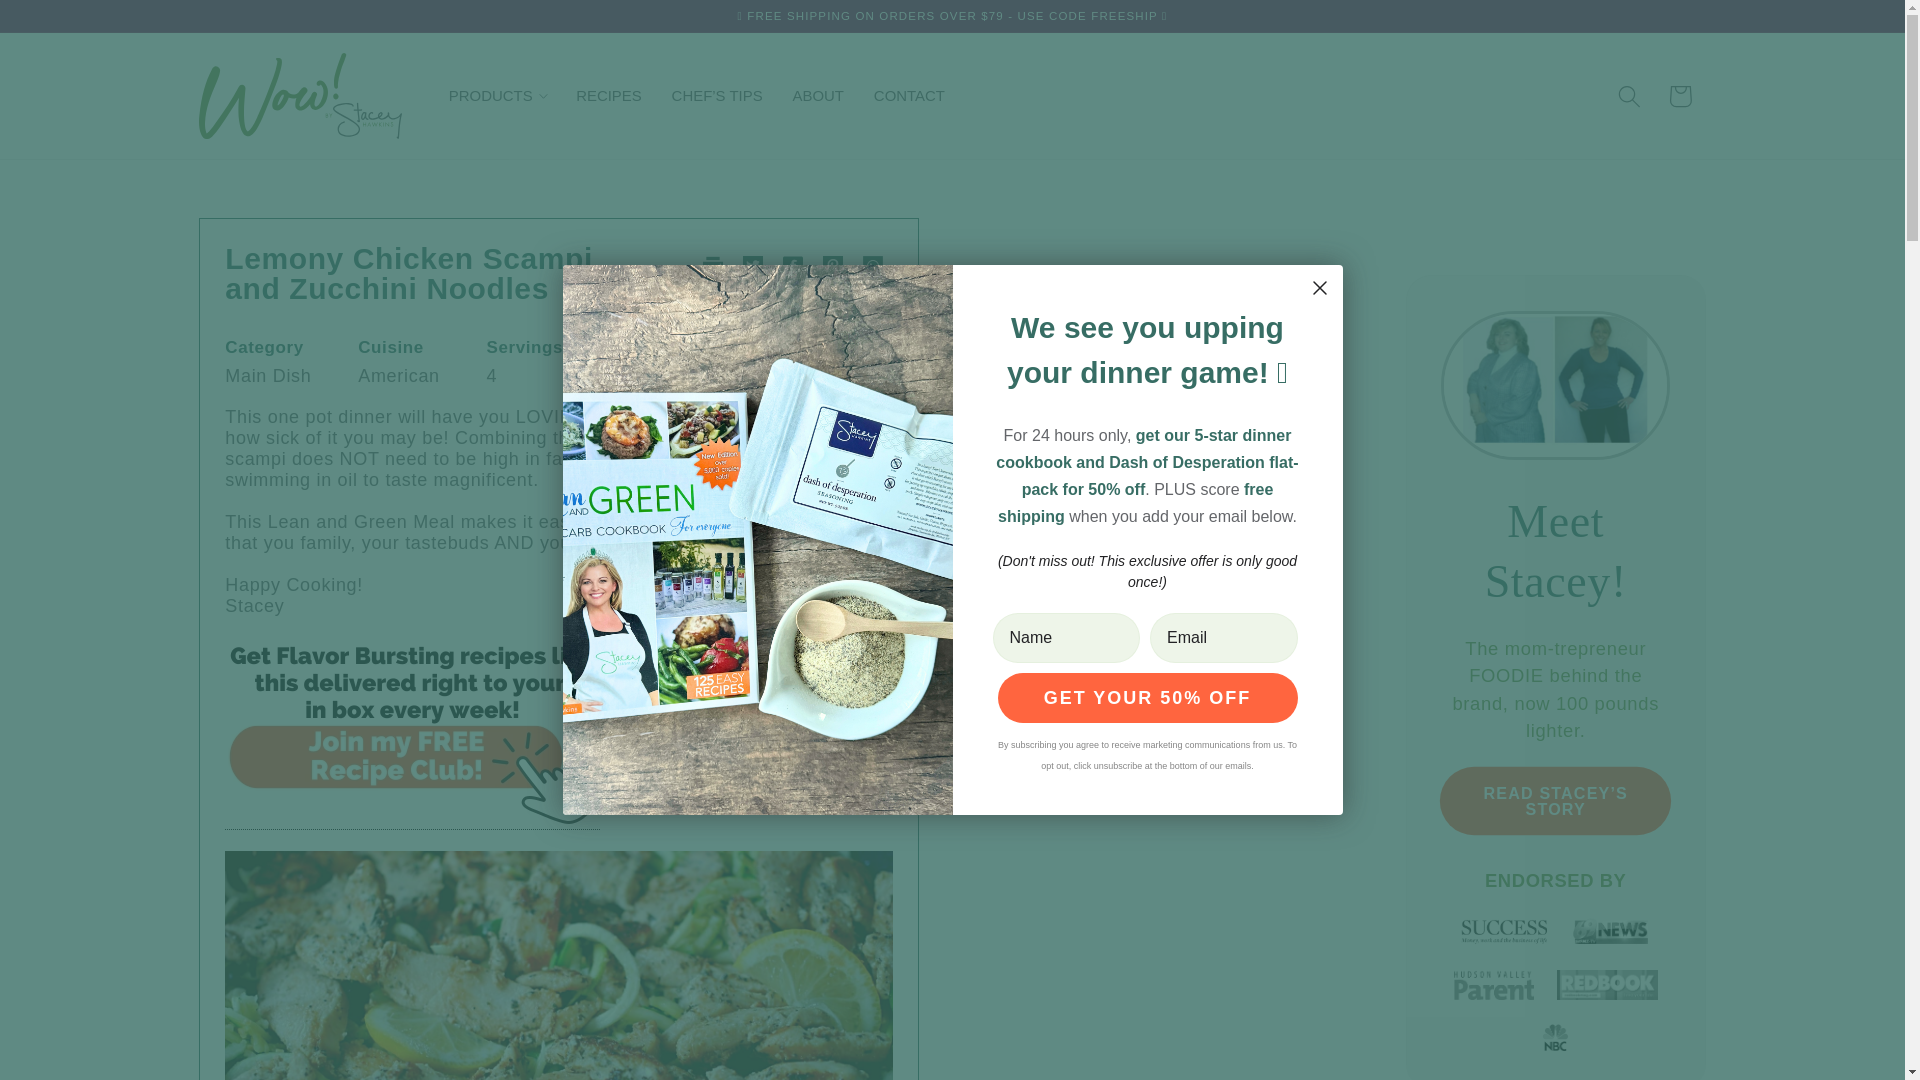 This screenshot has width=1920, height=1080. What do you see at coordinates (909, 96) in the screenshot?
I see `CONTACT` at bounding box center [909, 96].